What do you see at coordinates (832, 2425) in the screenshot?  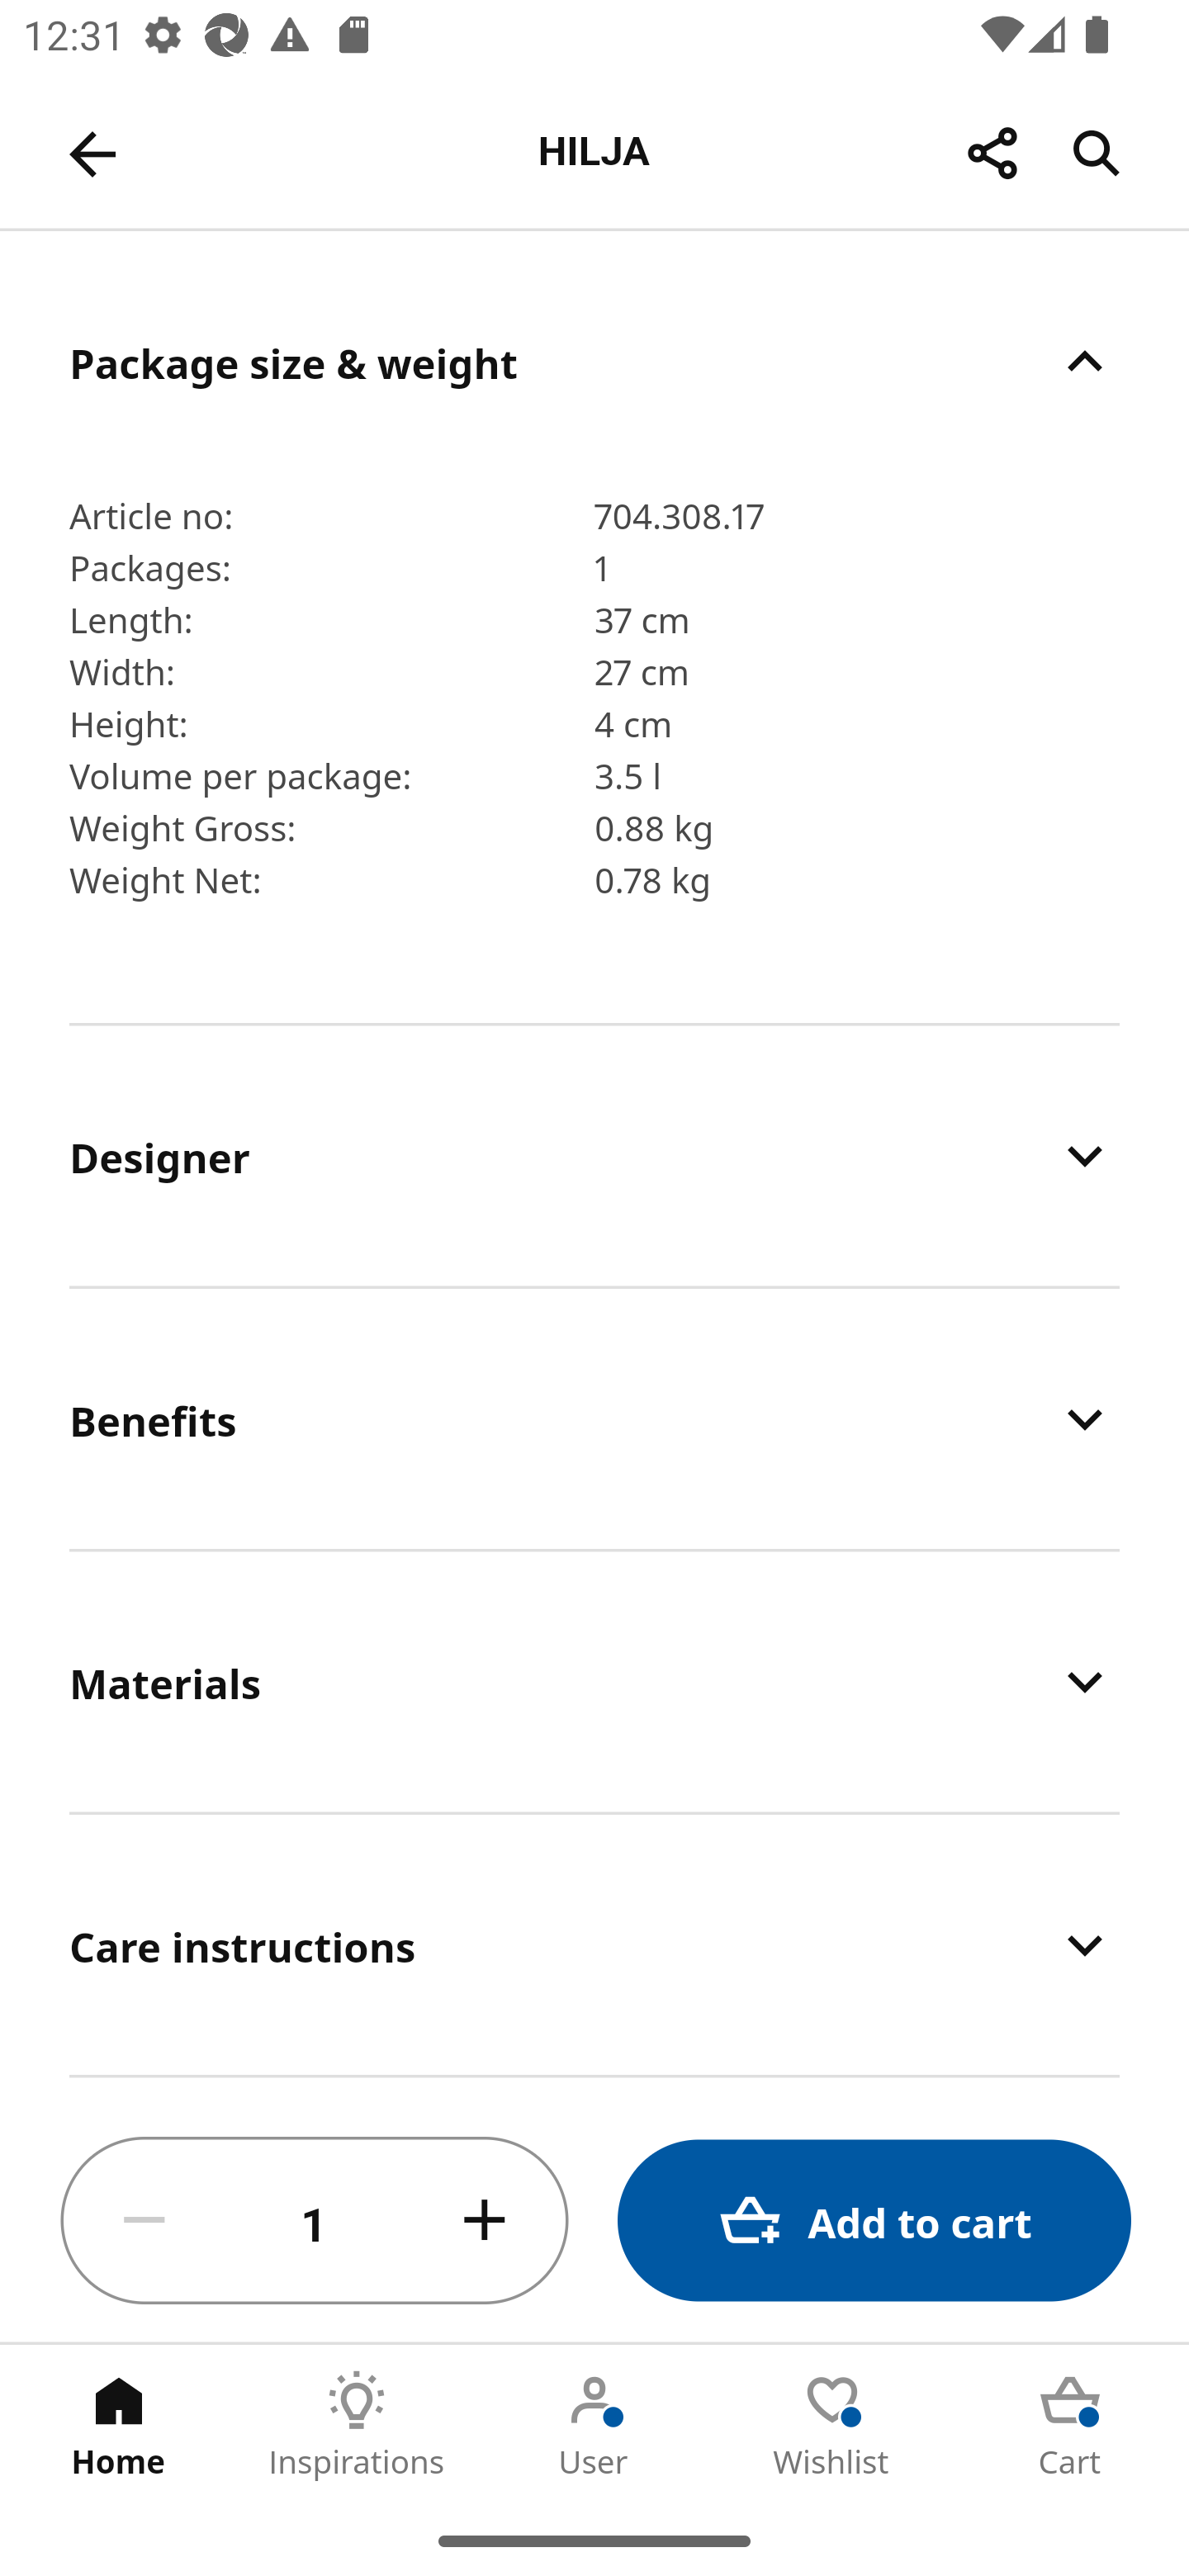 I see `Wishlist
Tab 4 of 5` at bounding box center [832, 2425].